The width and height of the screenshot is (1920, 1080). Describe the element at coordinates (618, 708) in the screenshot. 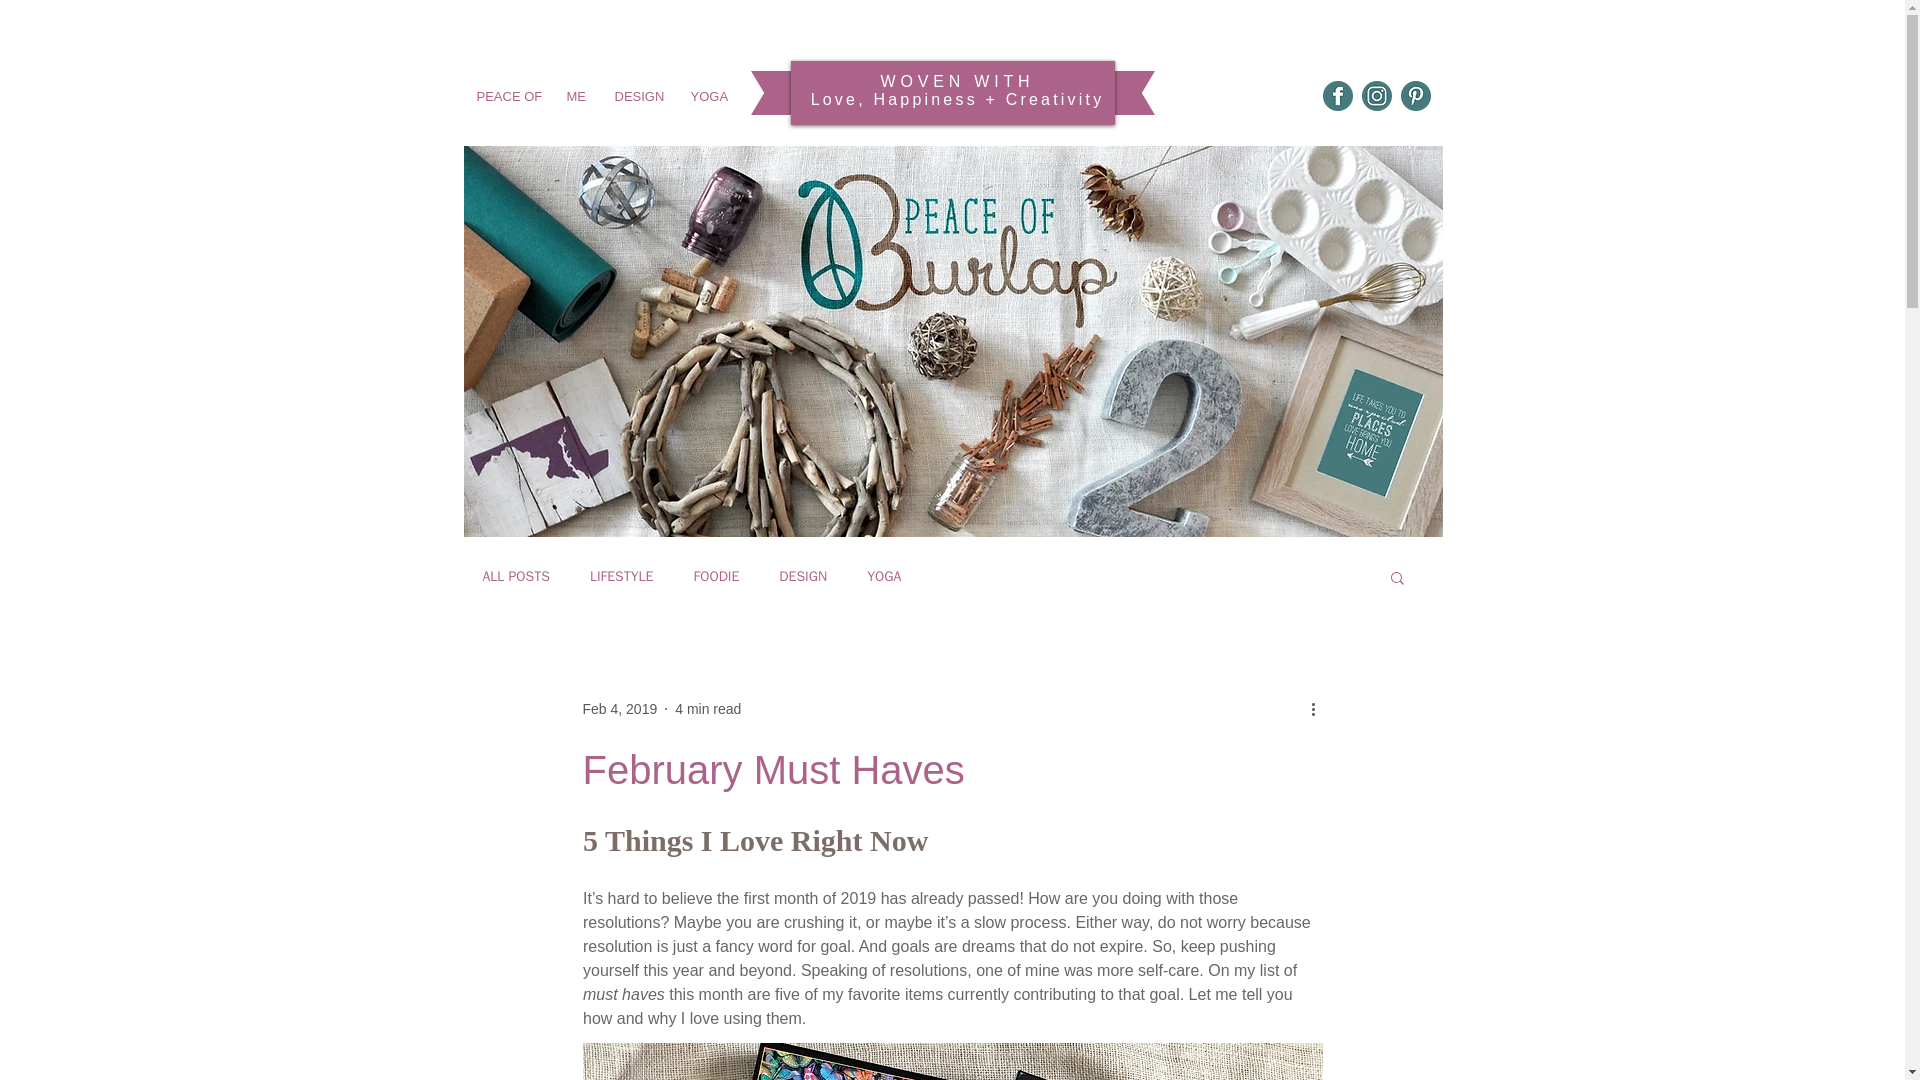

I see `Feb 4, 2019` at that location.